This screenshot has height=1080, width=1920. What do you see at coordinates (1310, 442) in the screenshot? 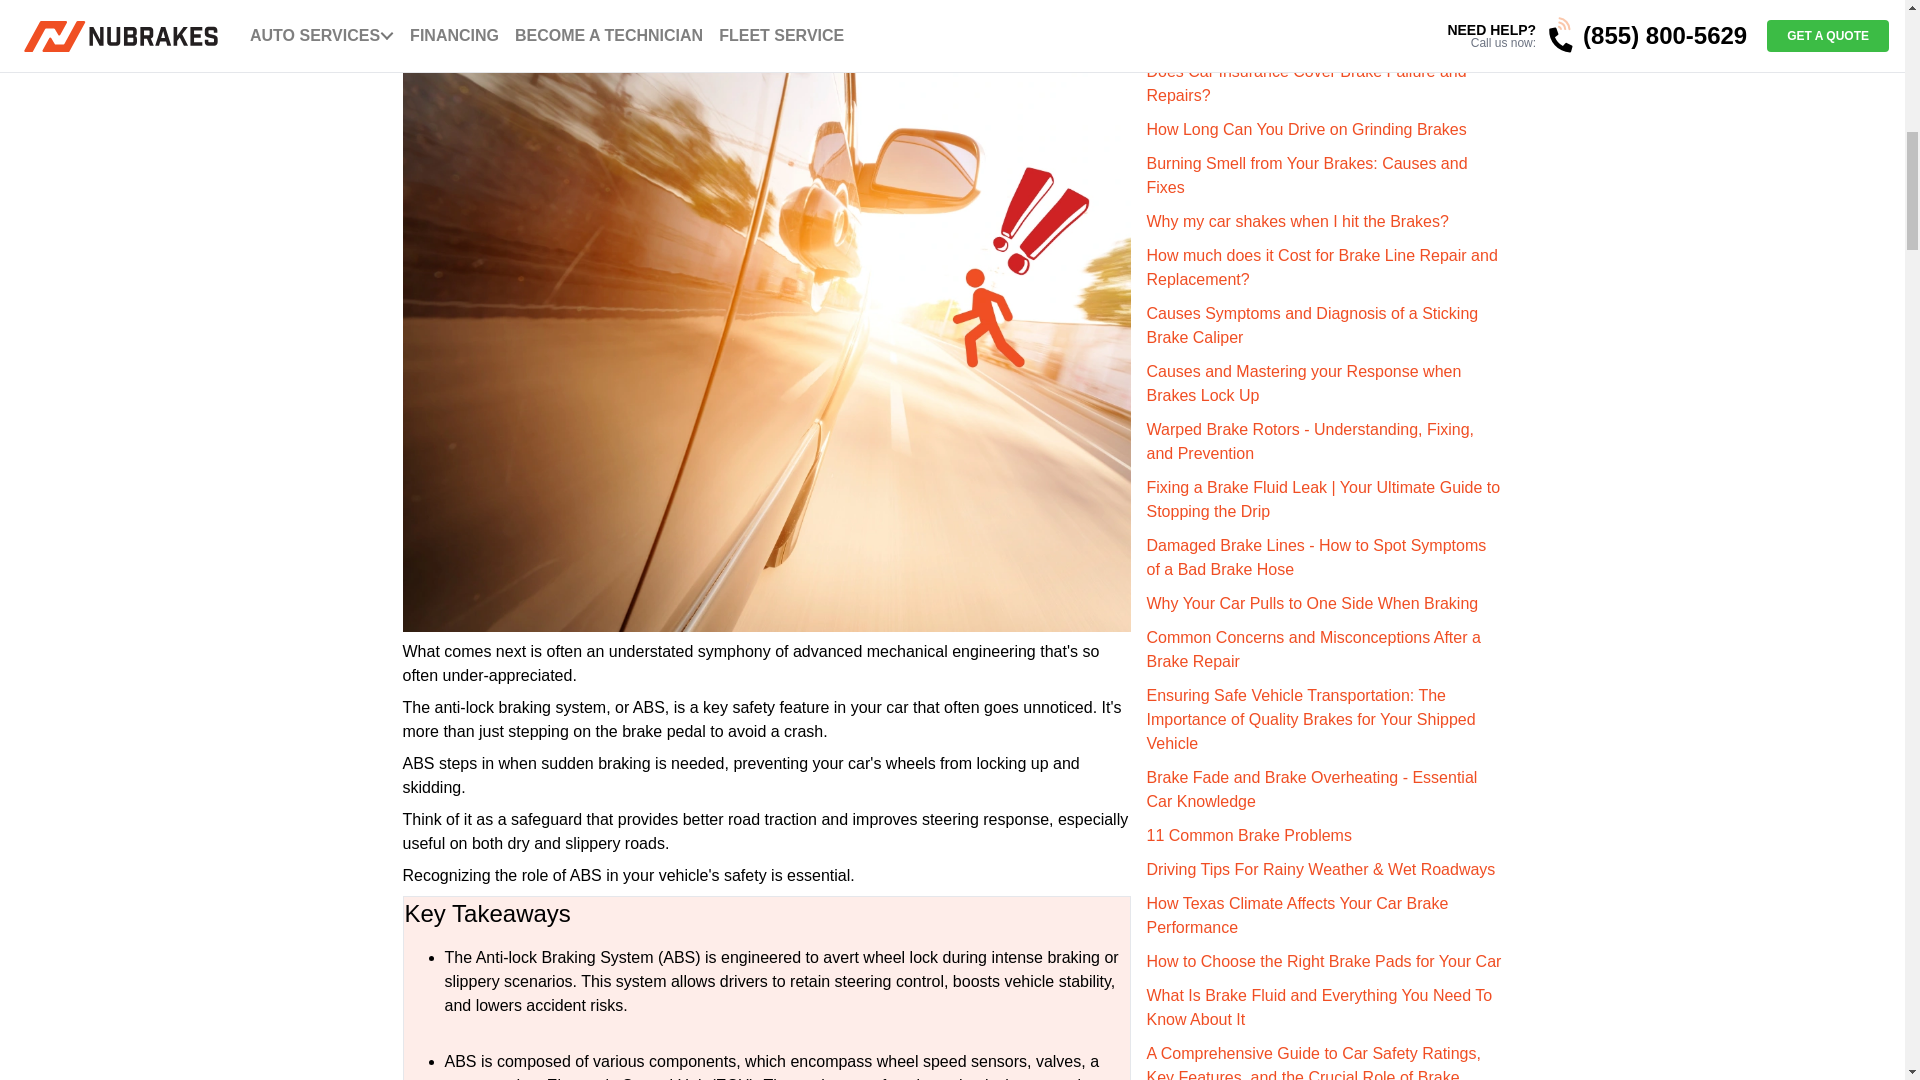
I see `Warped Brake Rotors - Understanding, Fixing, and Prevention` at bounding box center [1310, 442].